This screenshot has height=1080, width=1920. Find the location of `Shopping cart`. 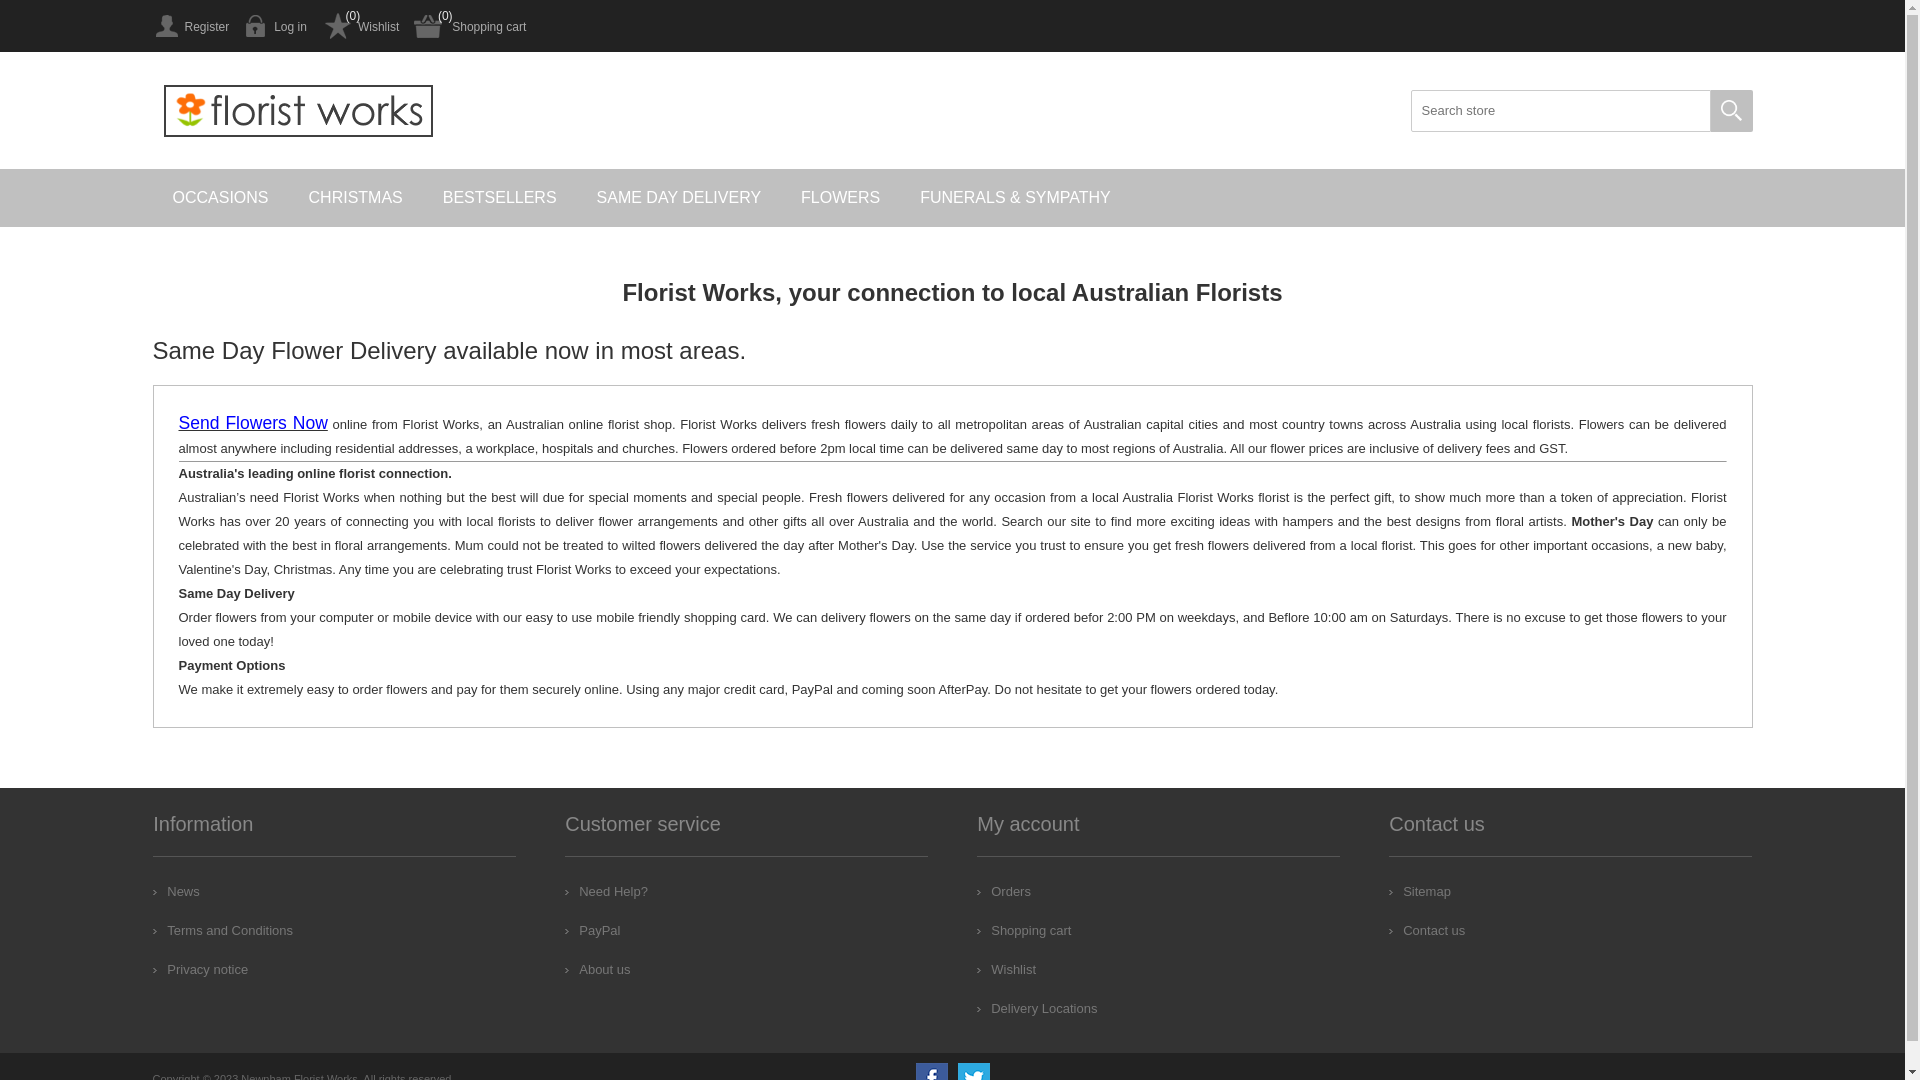

Shopping cart is located at coordinates (1024, 930).